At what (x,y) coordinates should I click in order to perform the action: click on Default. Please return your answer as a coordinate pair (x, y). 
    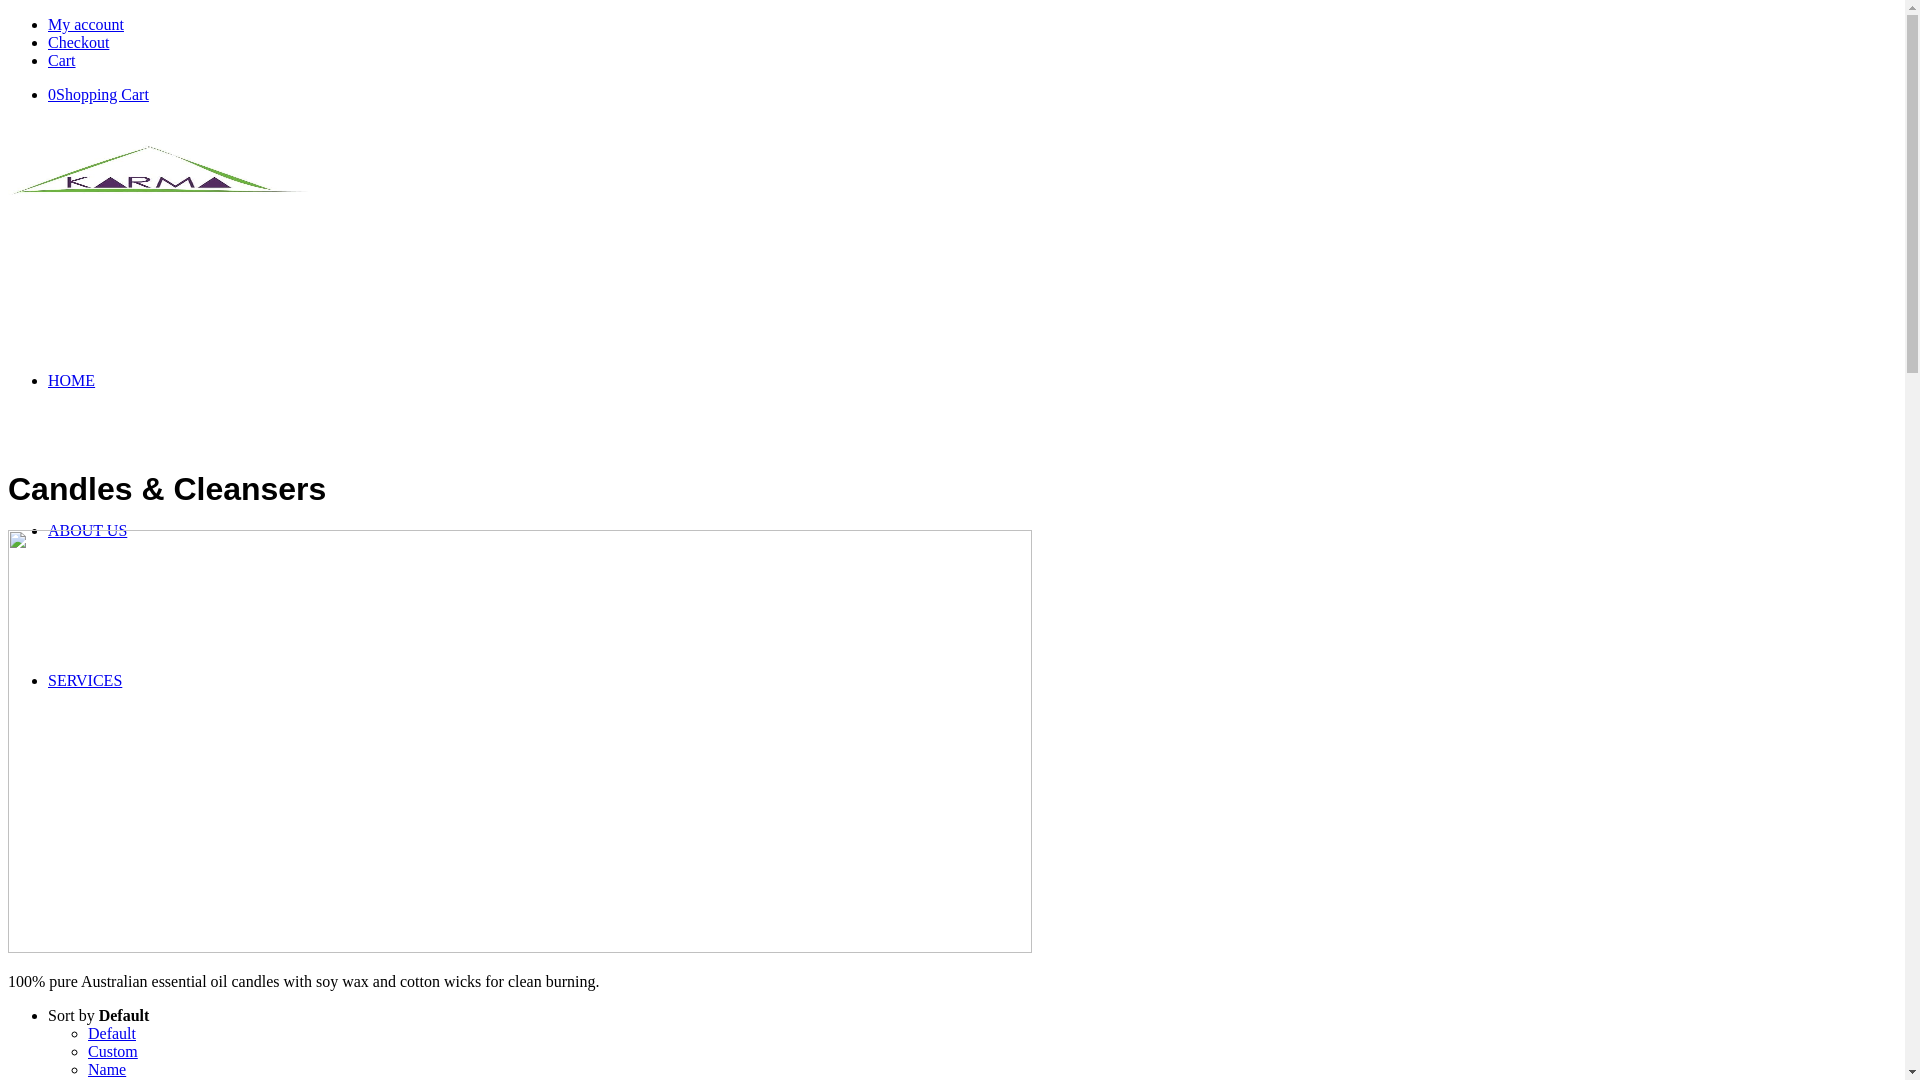
    Looking at the image, I should click on (112, 1034).